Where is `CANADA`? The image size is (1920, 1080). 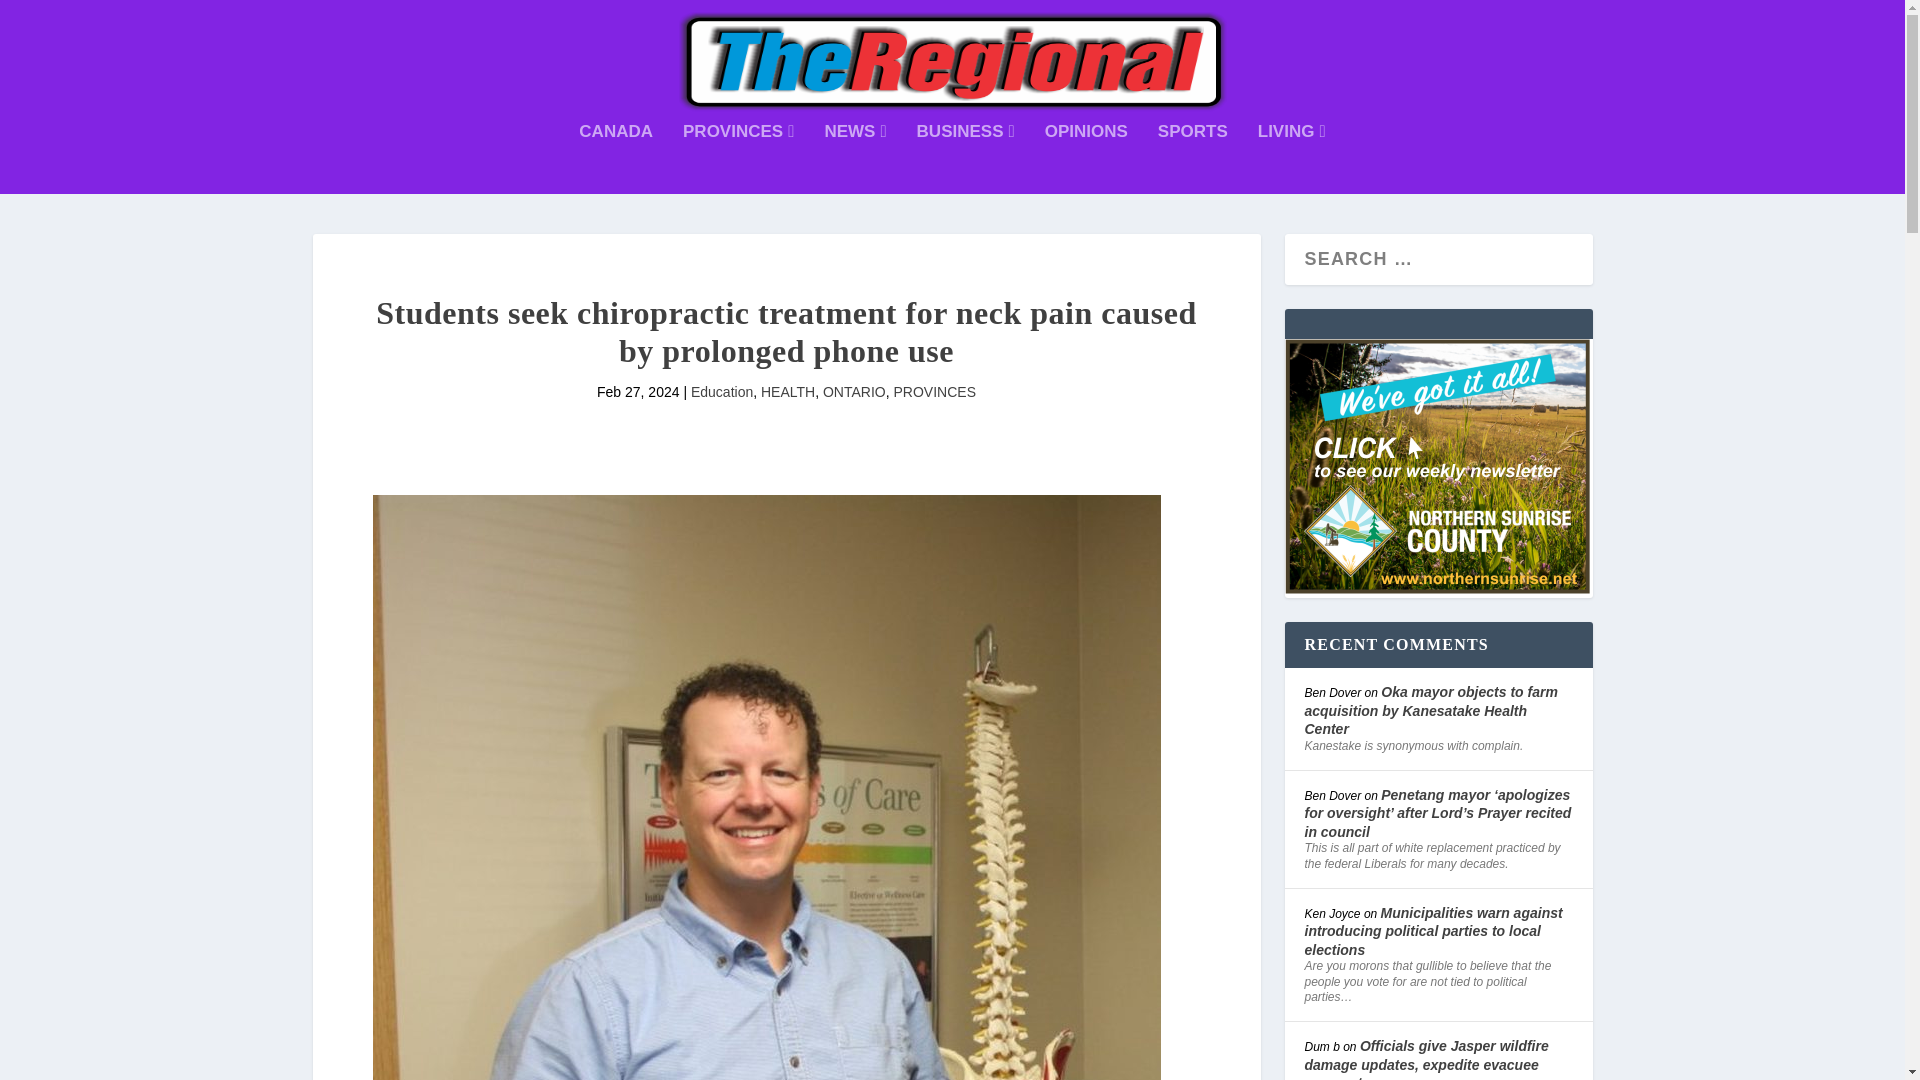 CANADA is located at coordinates (616, 159).